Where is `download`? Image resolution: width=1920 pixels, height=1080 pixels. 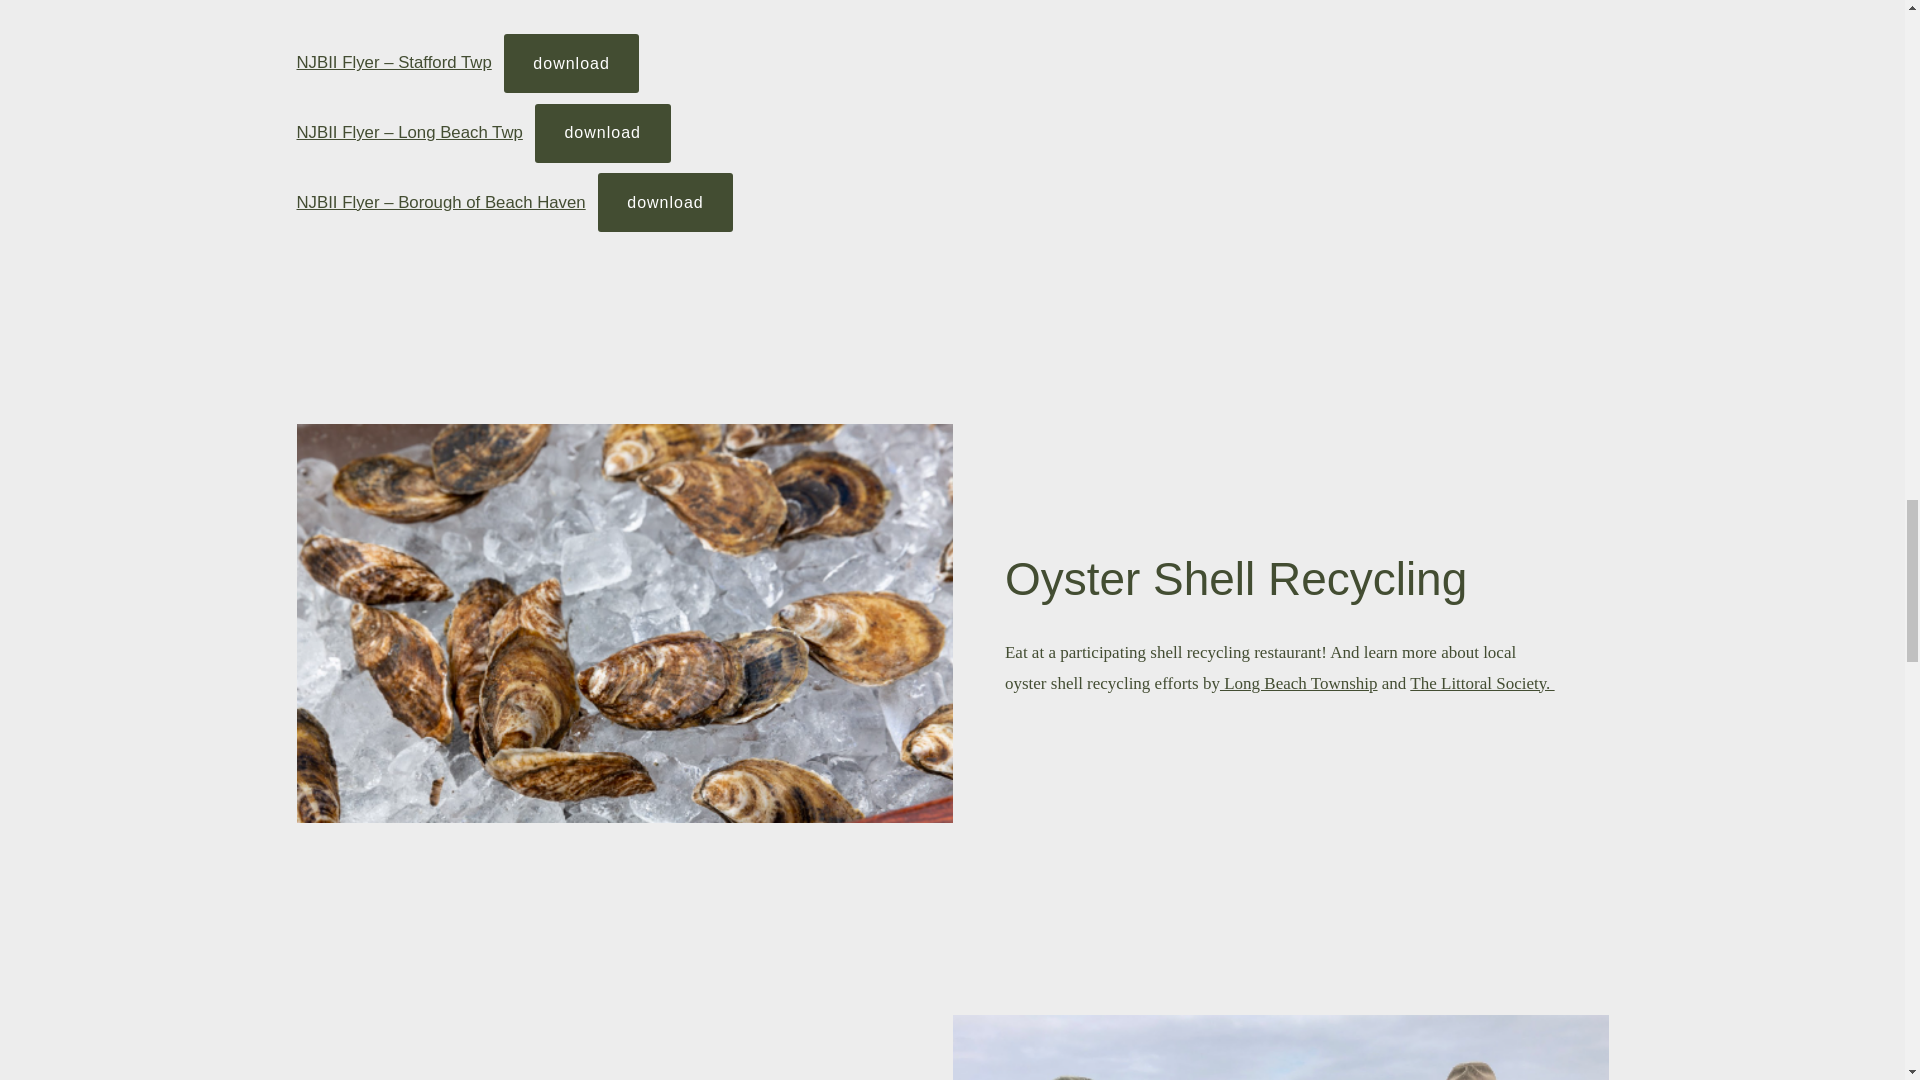
download is located at coordinates (602, 133).